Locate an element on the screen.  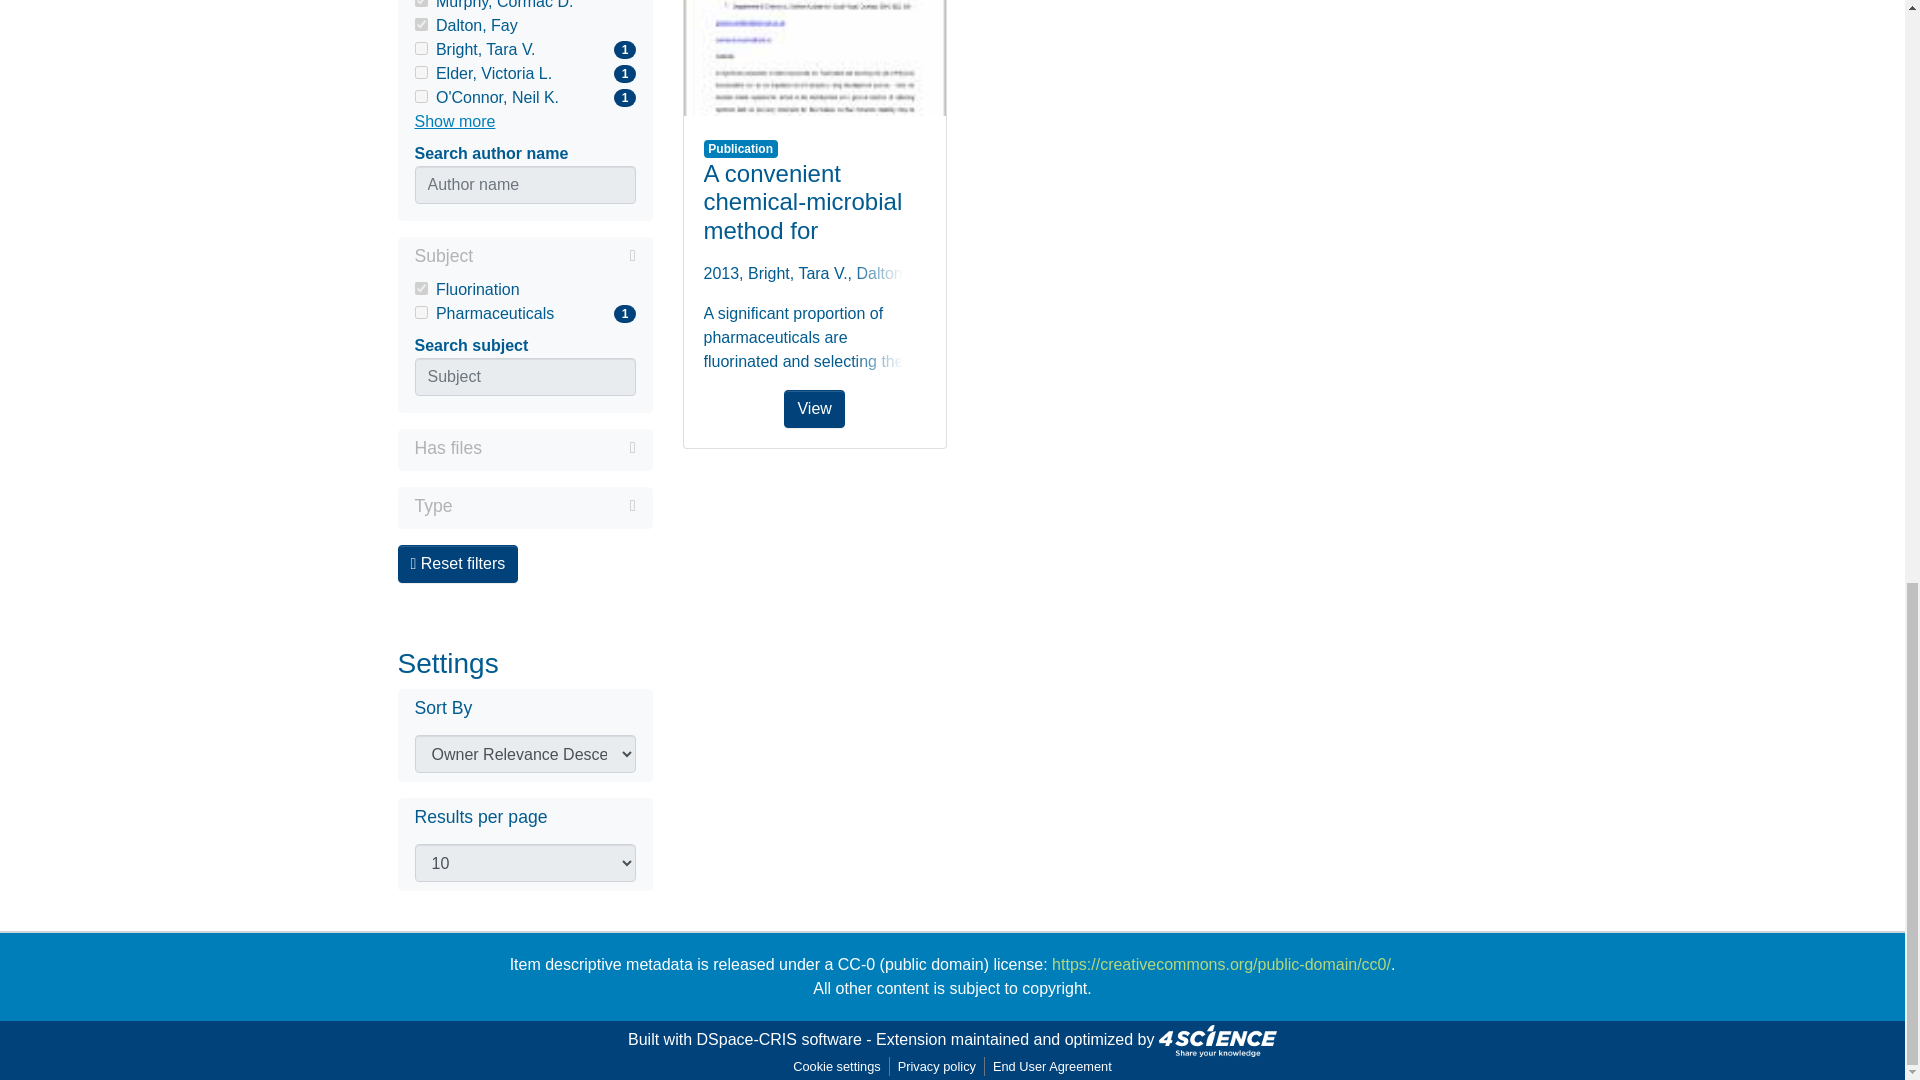
on is located at coordinates (420, 312).